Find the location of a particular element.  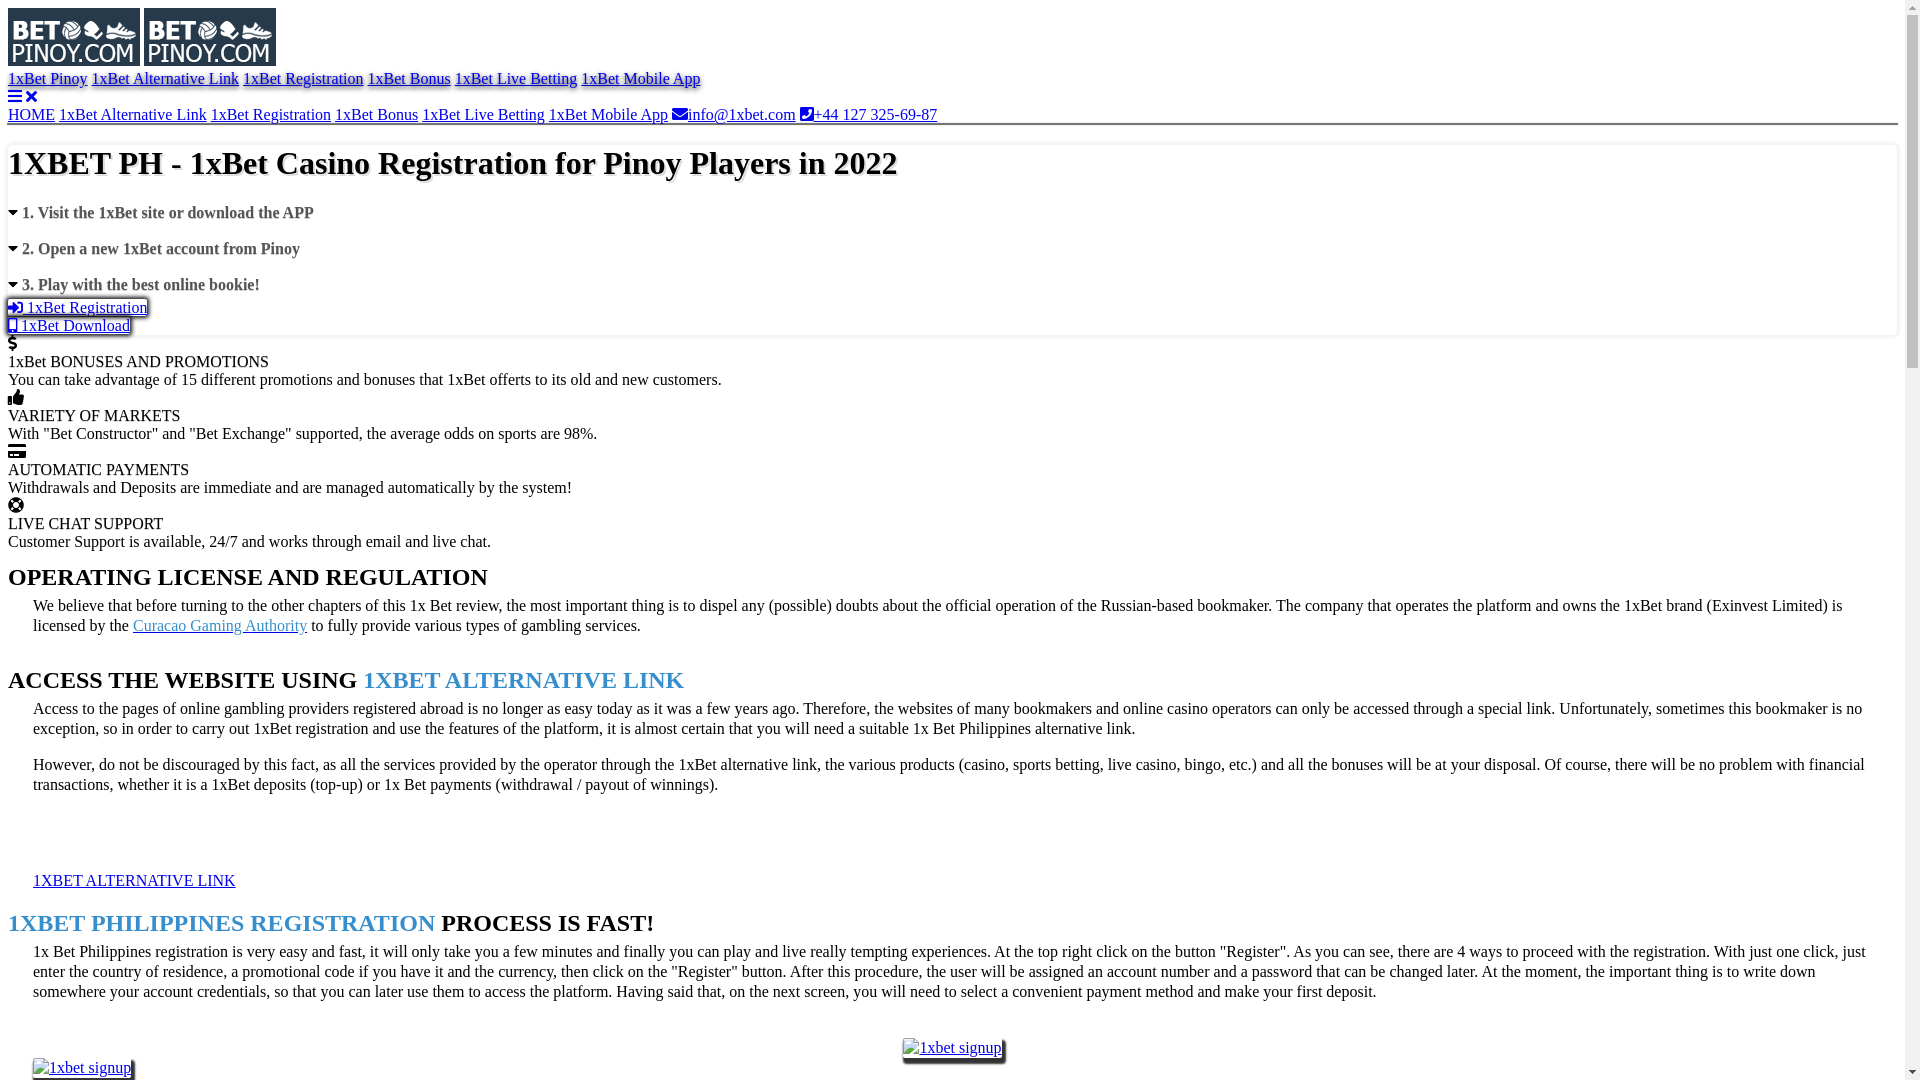

1XBET ALTERNATIVE LINK is located at coordinates (134, 880).